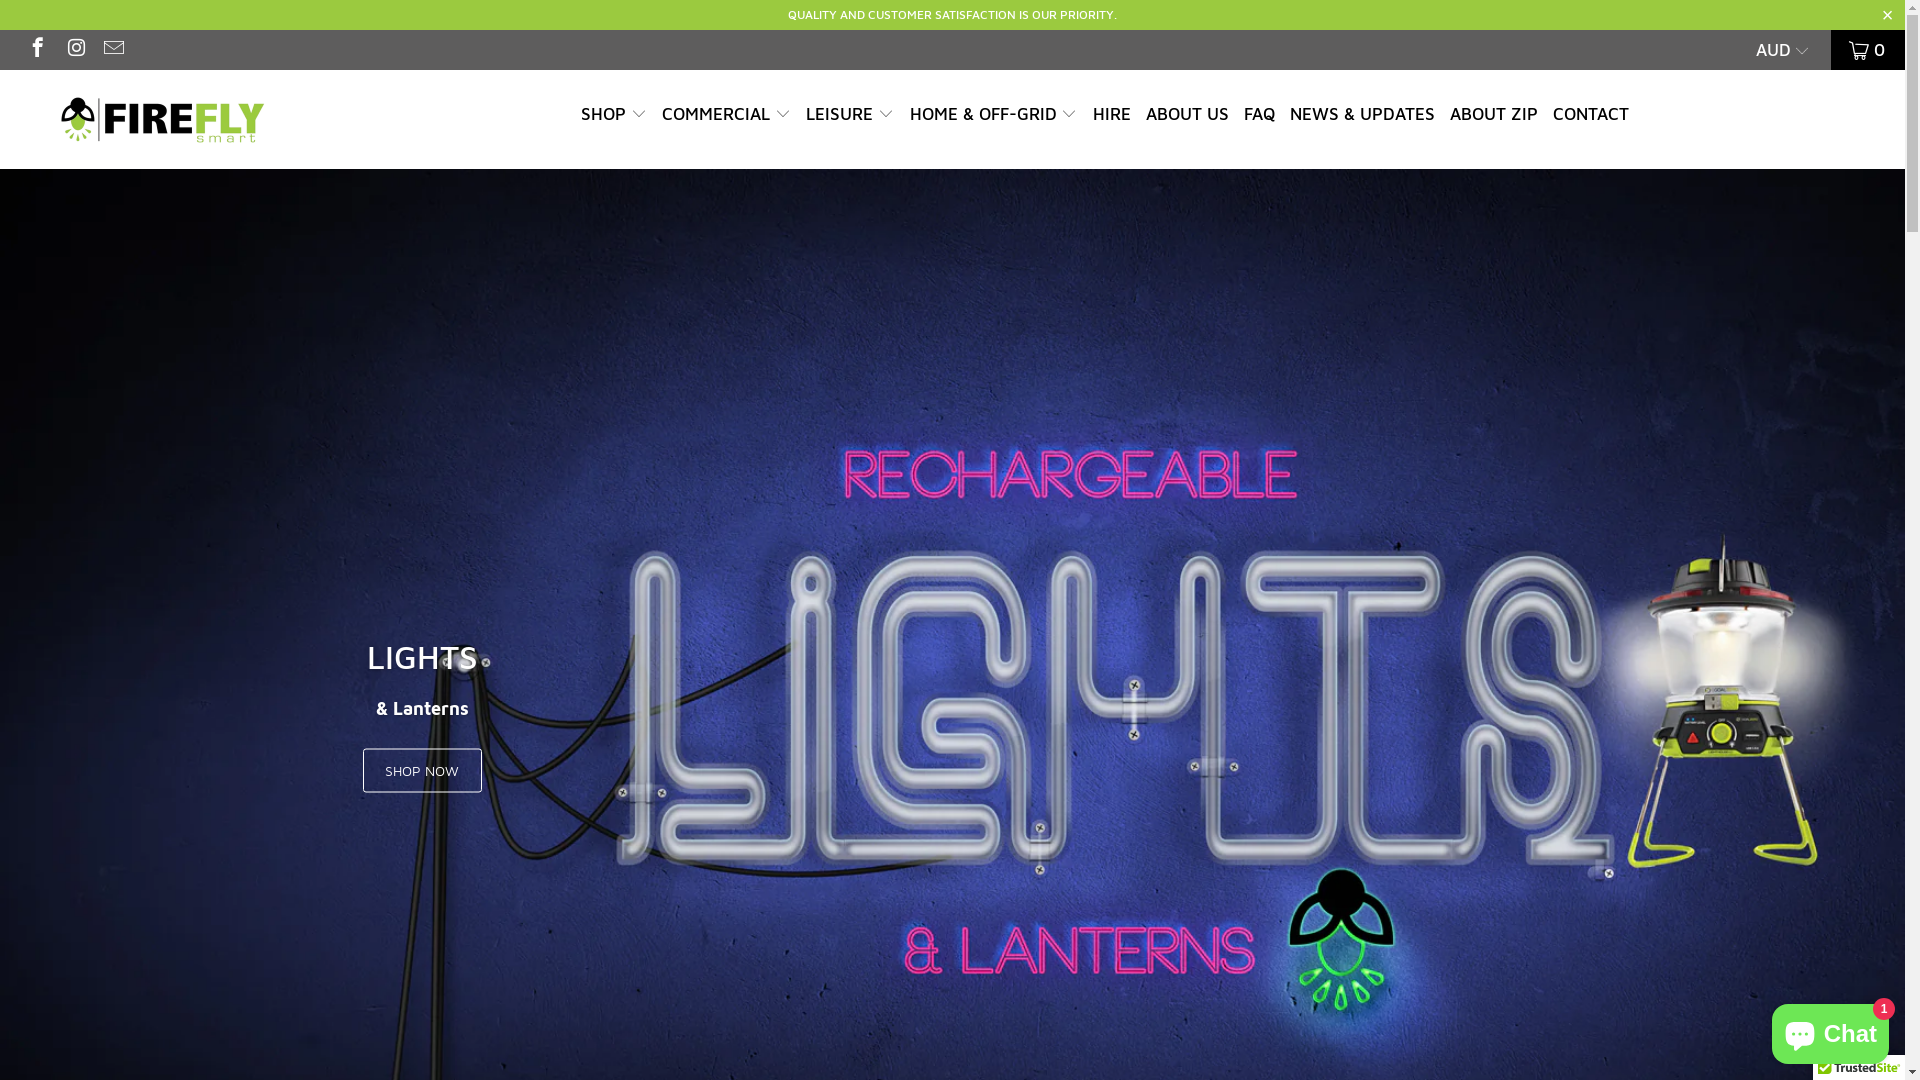 The height and width of the screenshot is (1080, 1920). What do you see at coordinates (726, 116) in the screenshot?
I see `COMMERCIAL` at bounding box center [726, 116].